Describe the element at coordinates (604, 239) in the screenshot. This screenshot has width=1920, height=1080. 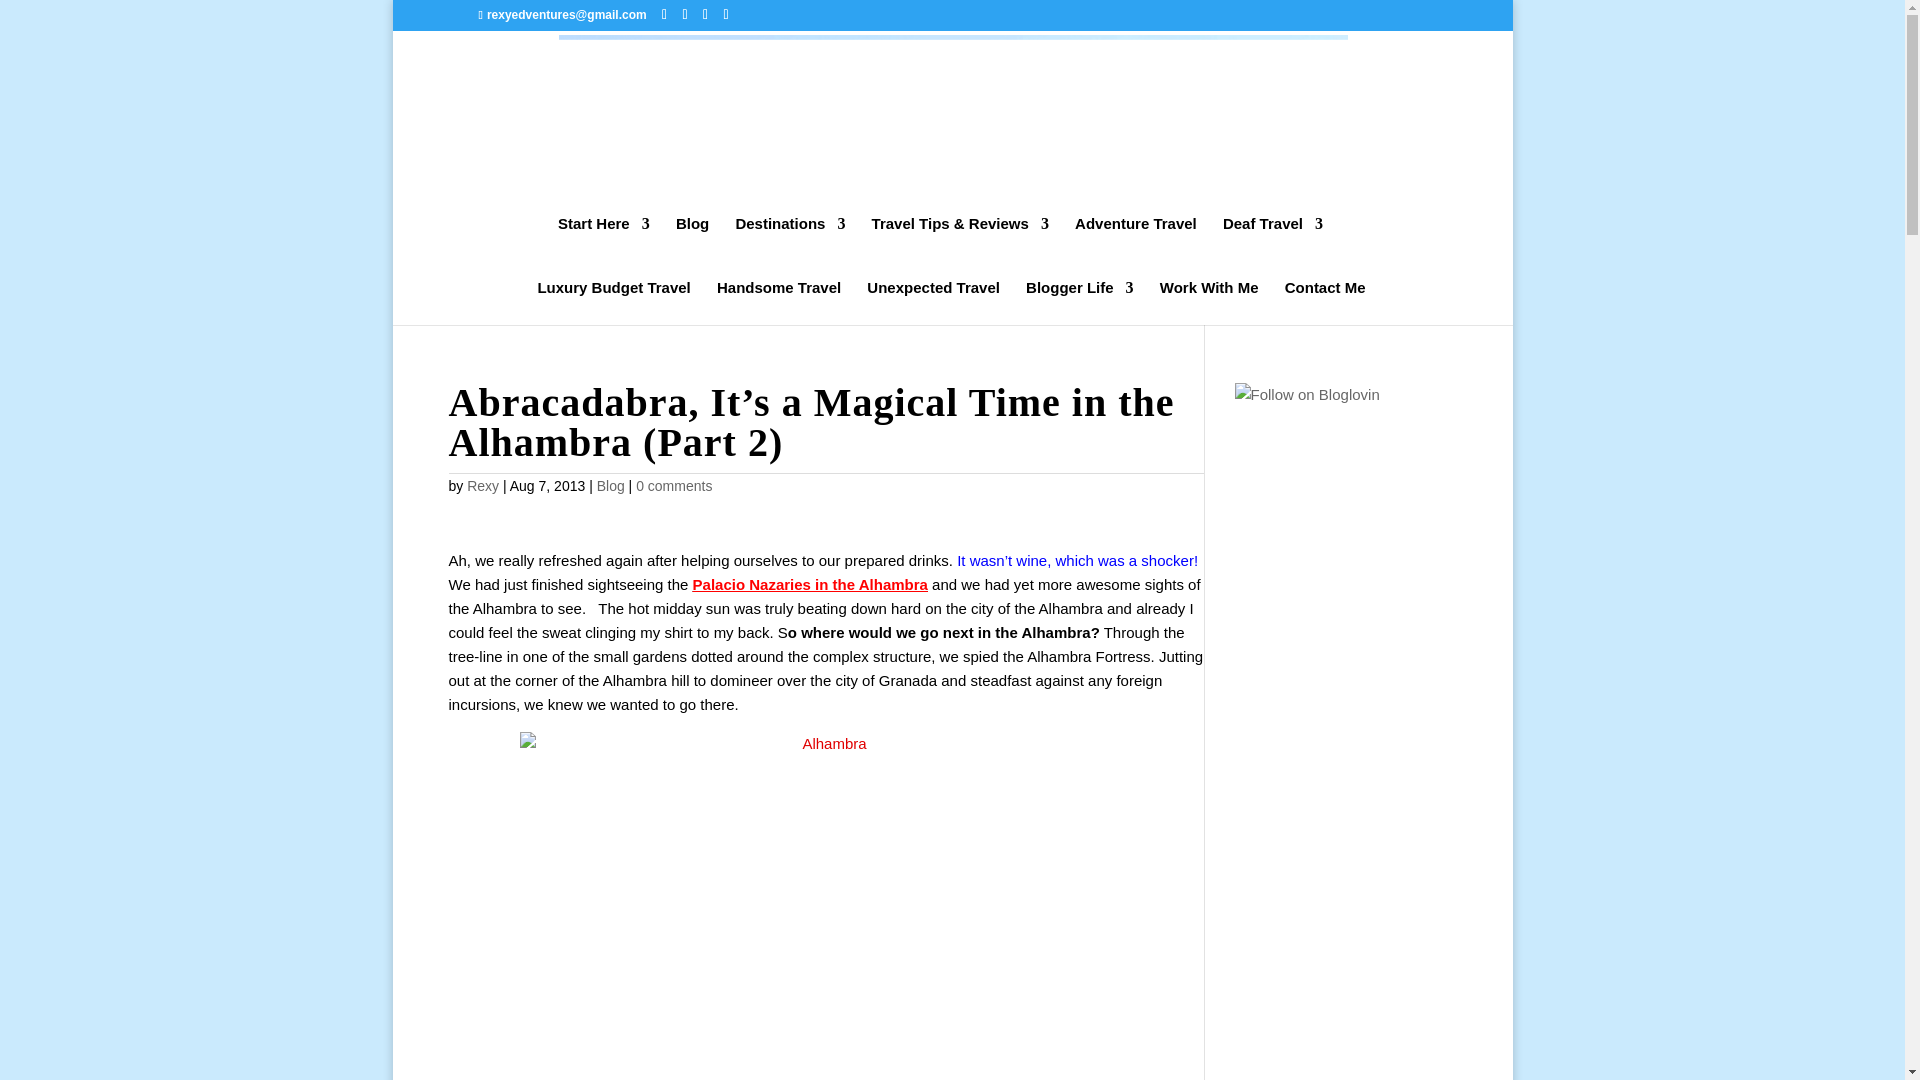
I see `Start Here` at that location.